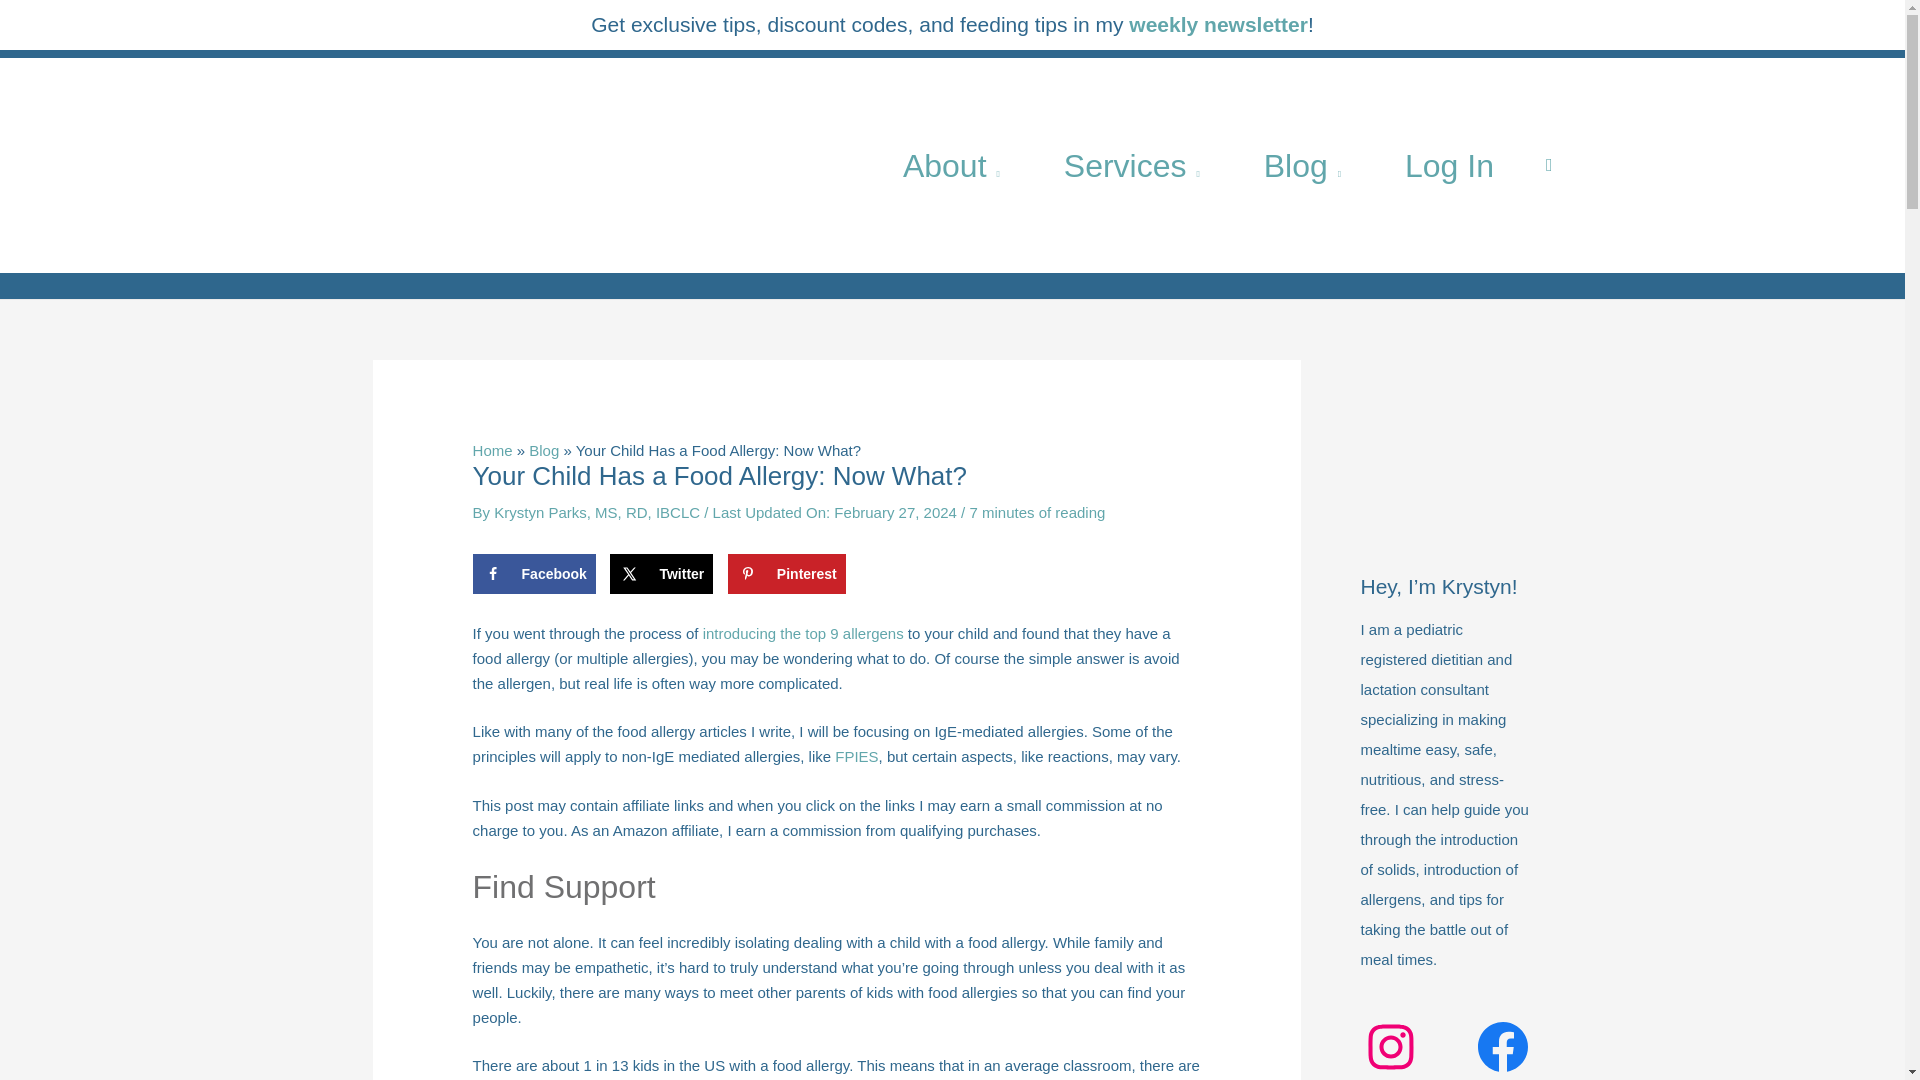 This screenshot has height=1080, width=1920. I want to click on Save to Pinterest, so click(786, 574).